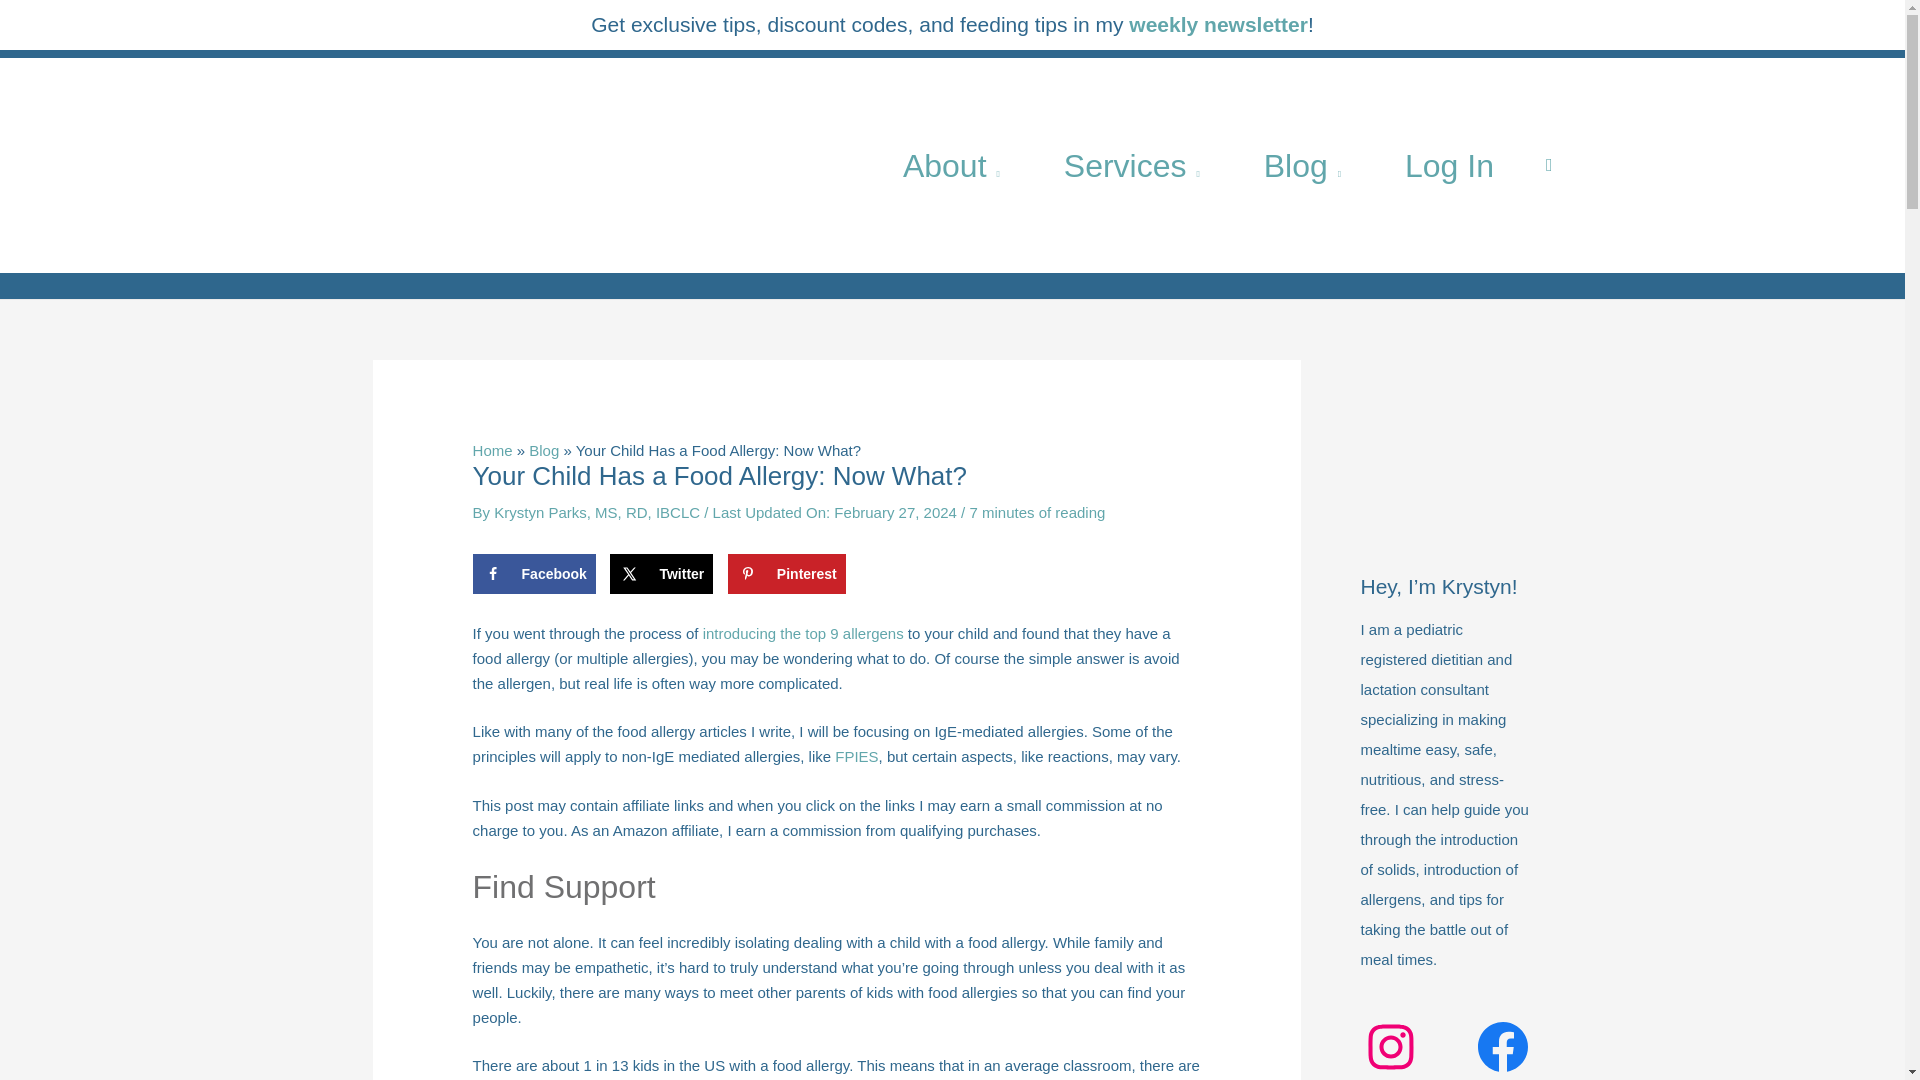 This screenshot has height=1080, width=1920. I want to click on Save to Pinterest, so click(786, 574).